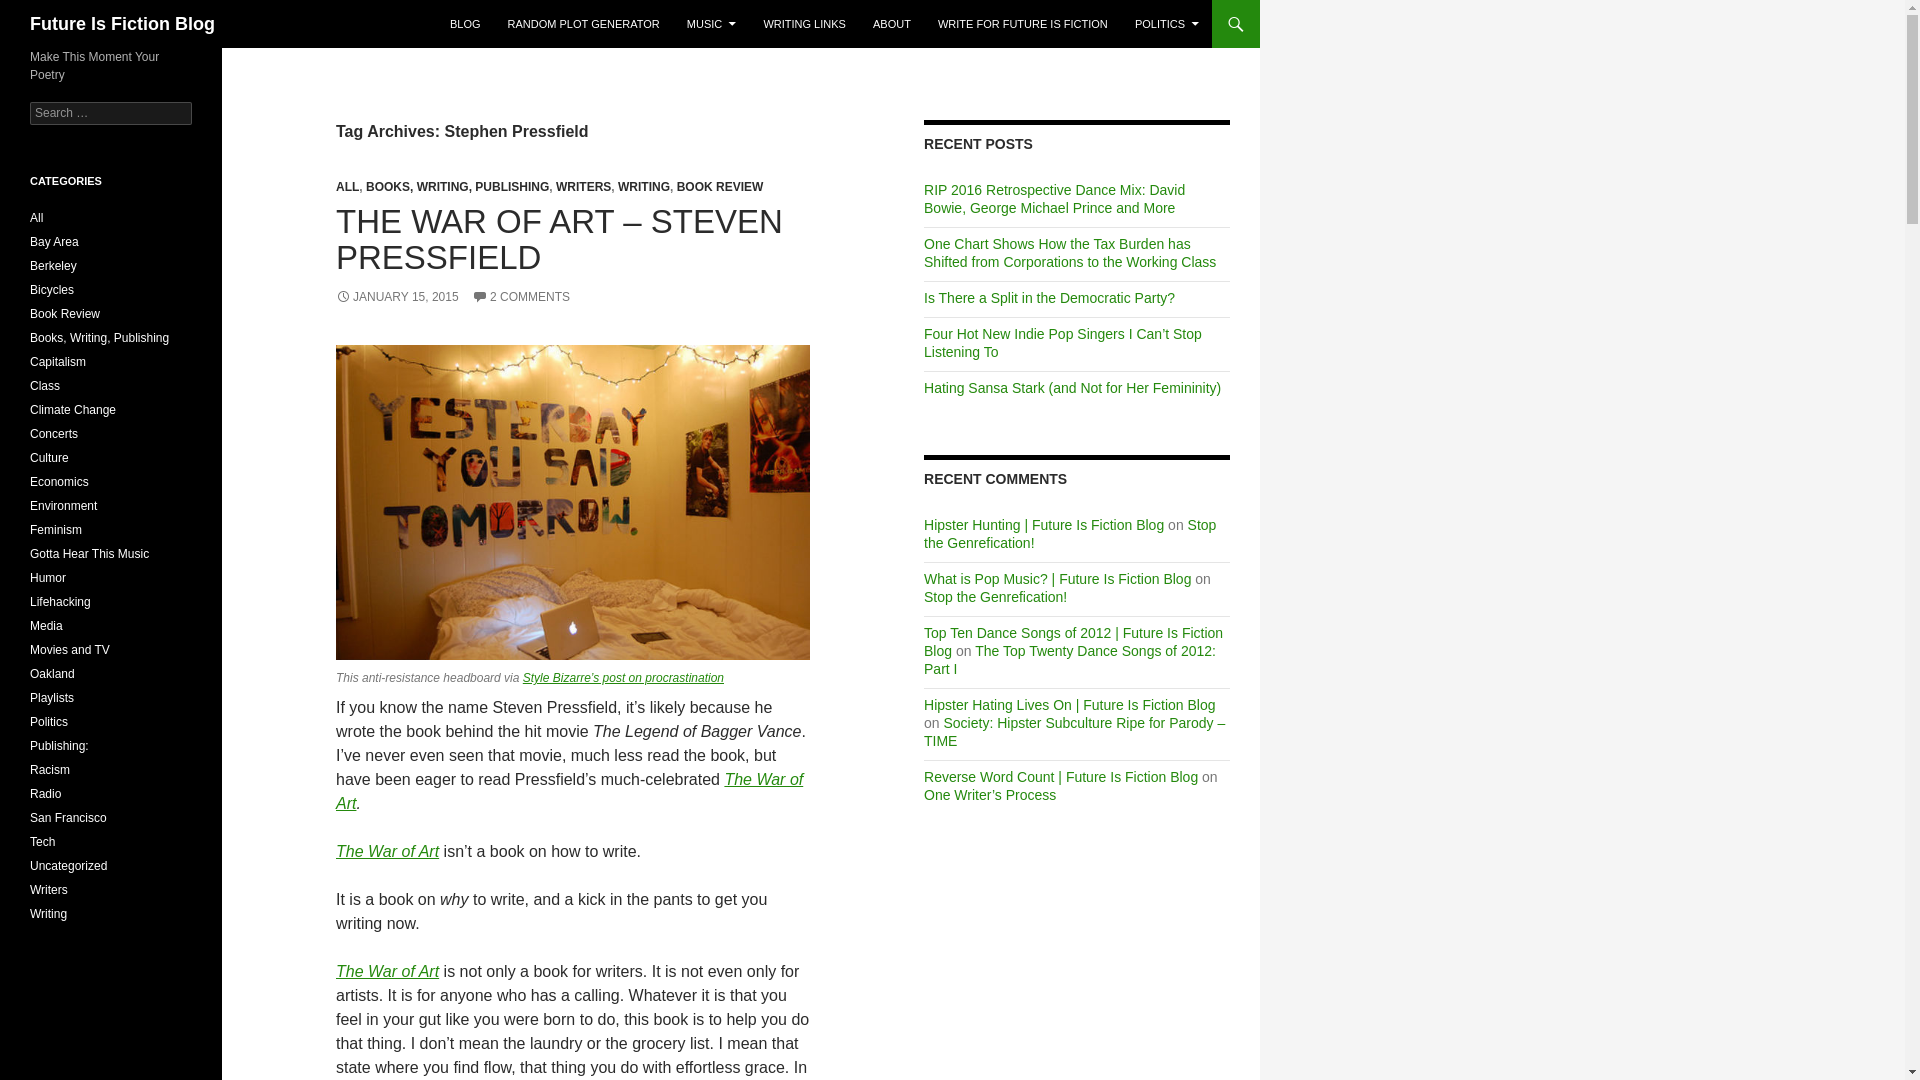 The height and width of the screenshot is (1080, 1920). What do you see at coordinates (720, 187) in the screenshot?
I see `BOOK REVIEW` at bounding box center [720, 187].